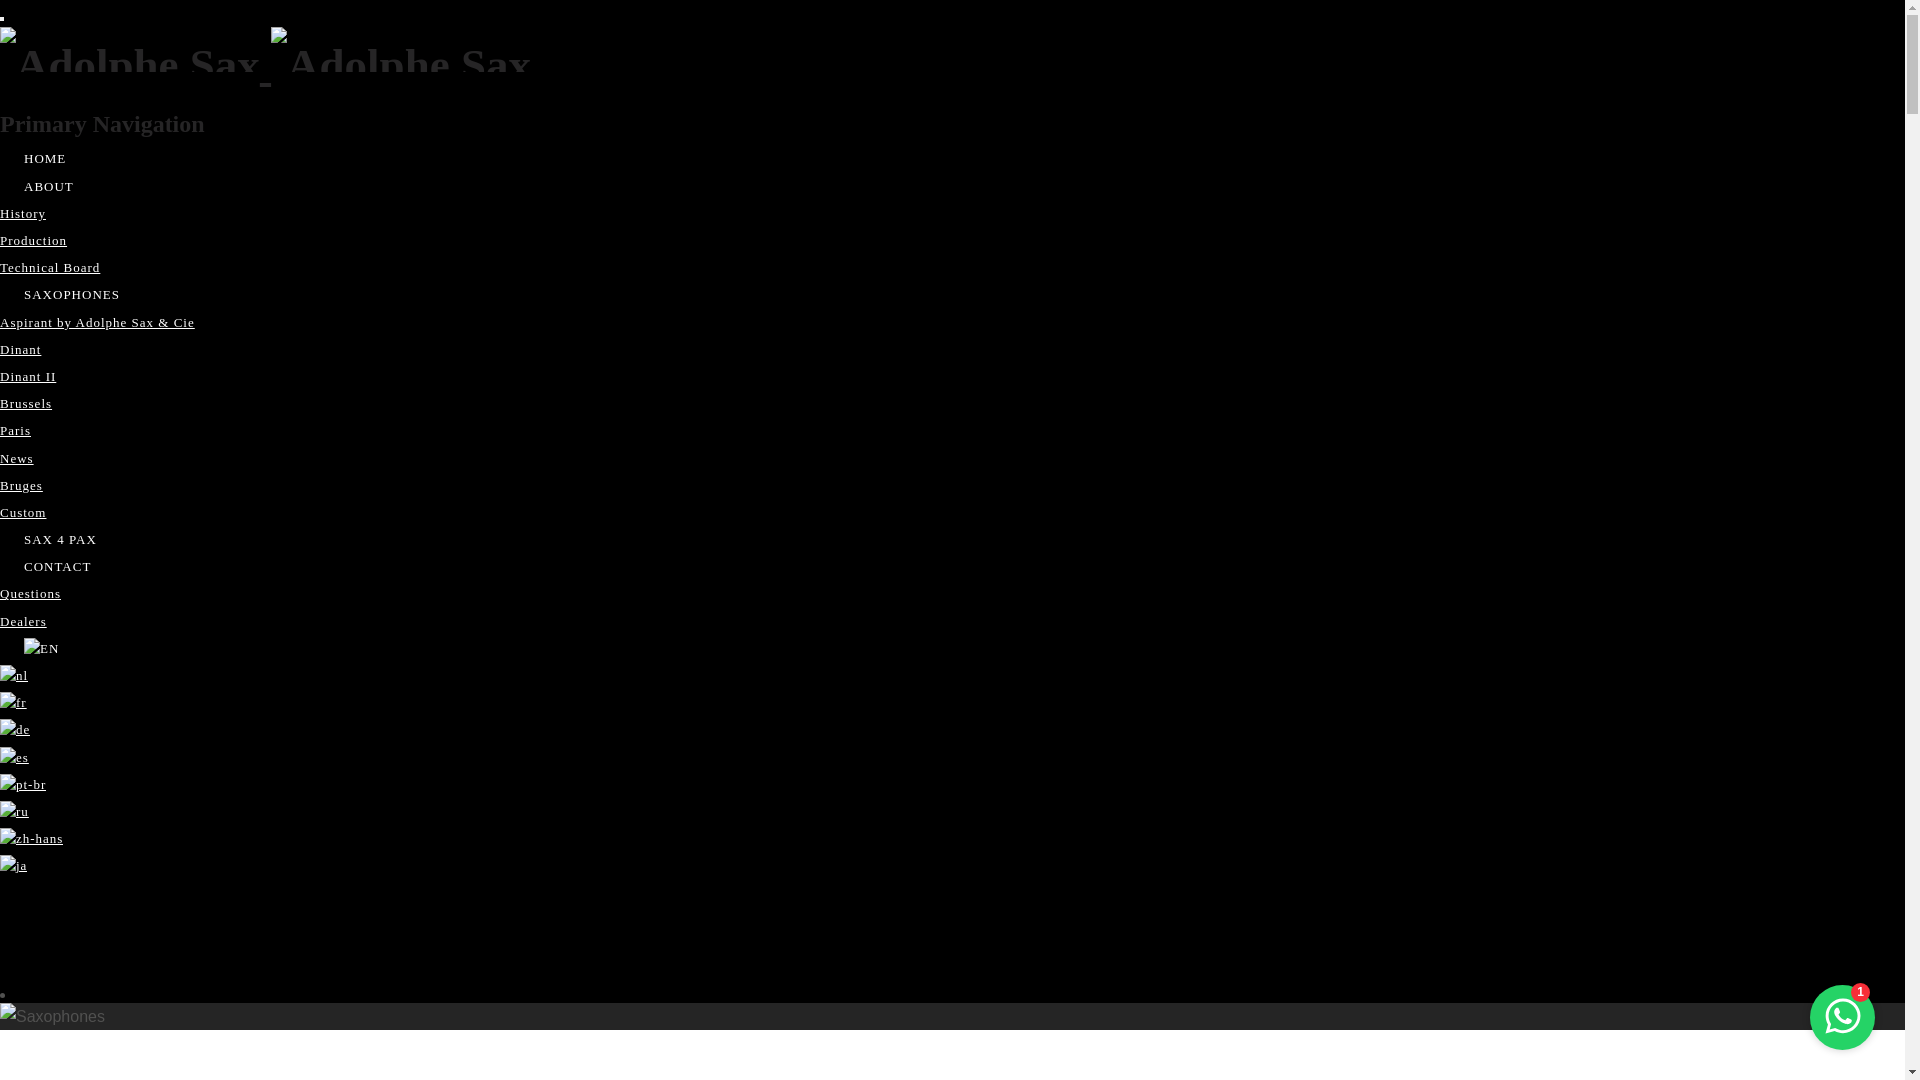 The image size is (1920, 1080). Describe the element at coordinates (20, 350) in the screenshot. I see `Dinant` at that location.